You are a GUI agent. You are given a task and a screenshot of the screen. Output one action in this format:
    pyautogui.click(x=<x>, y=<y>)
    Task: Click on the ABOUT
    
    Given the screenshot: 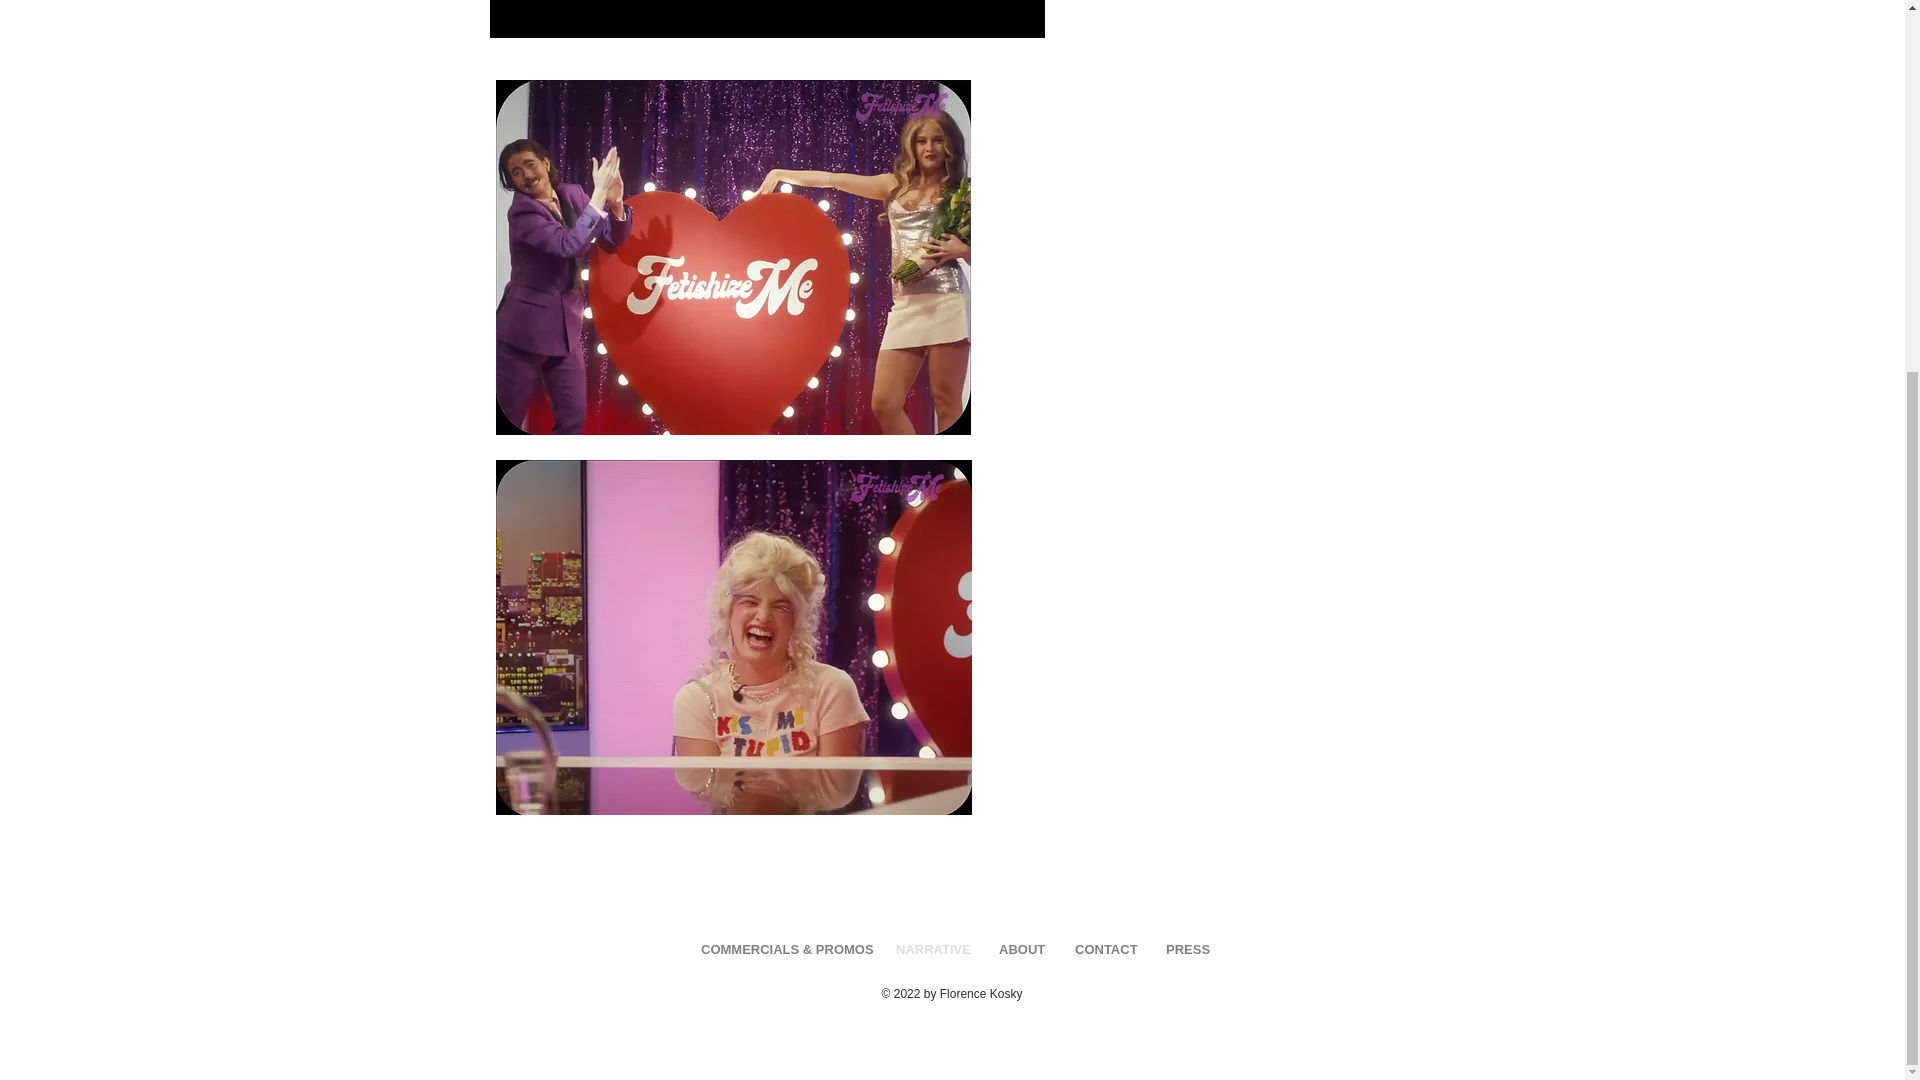 What is the action you would take?
    pyautogui.click(x=1021, y=948)
    